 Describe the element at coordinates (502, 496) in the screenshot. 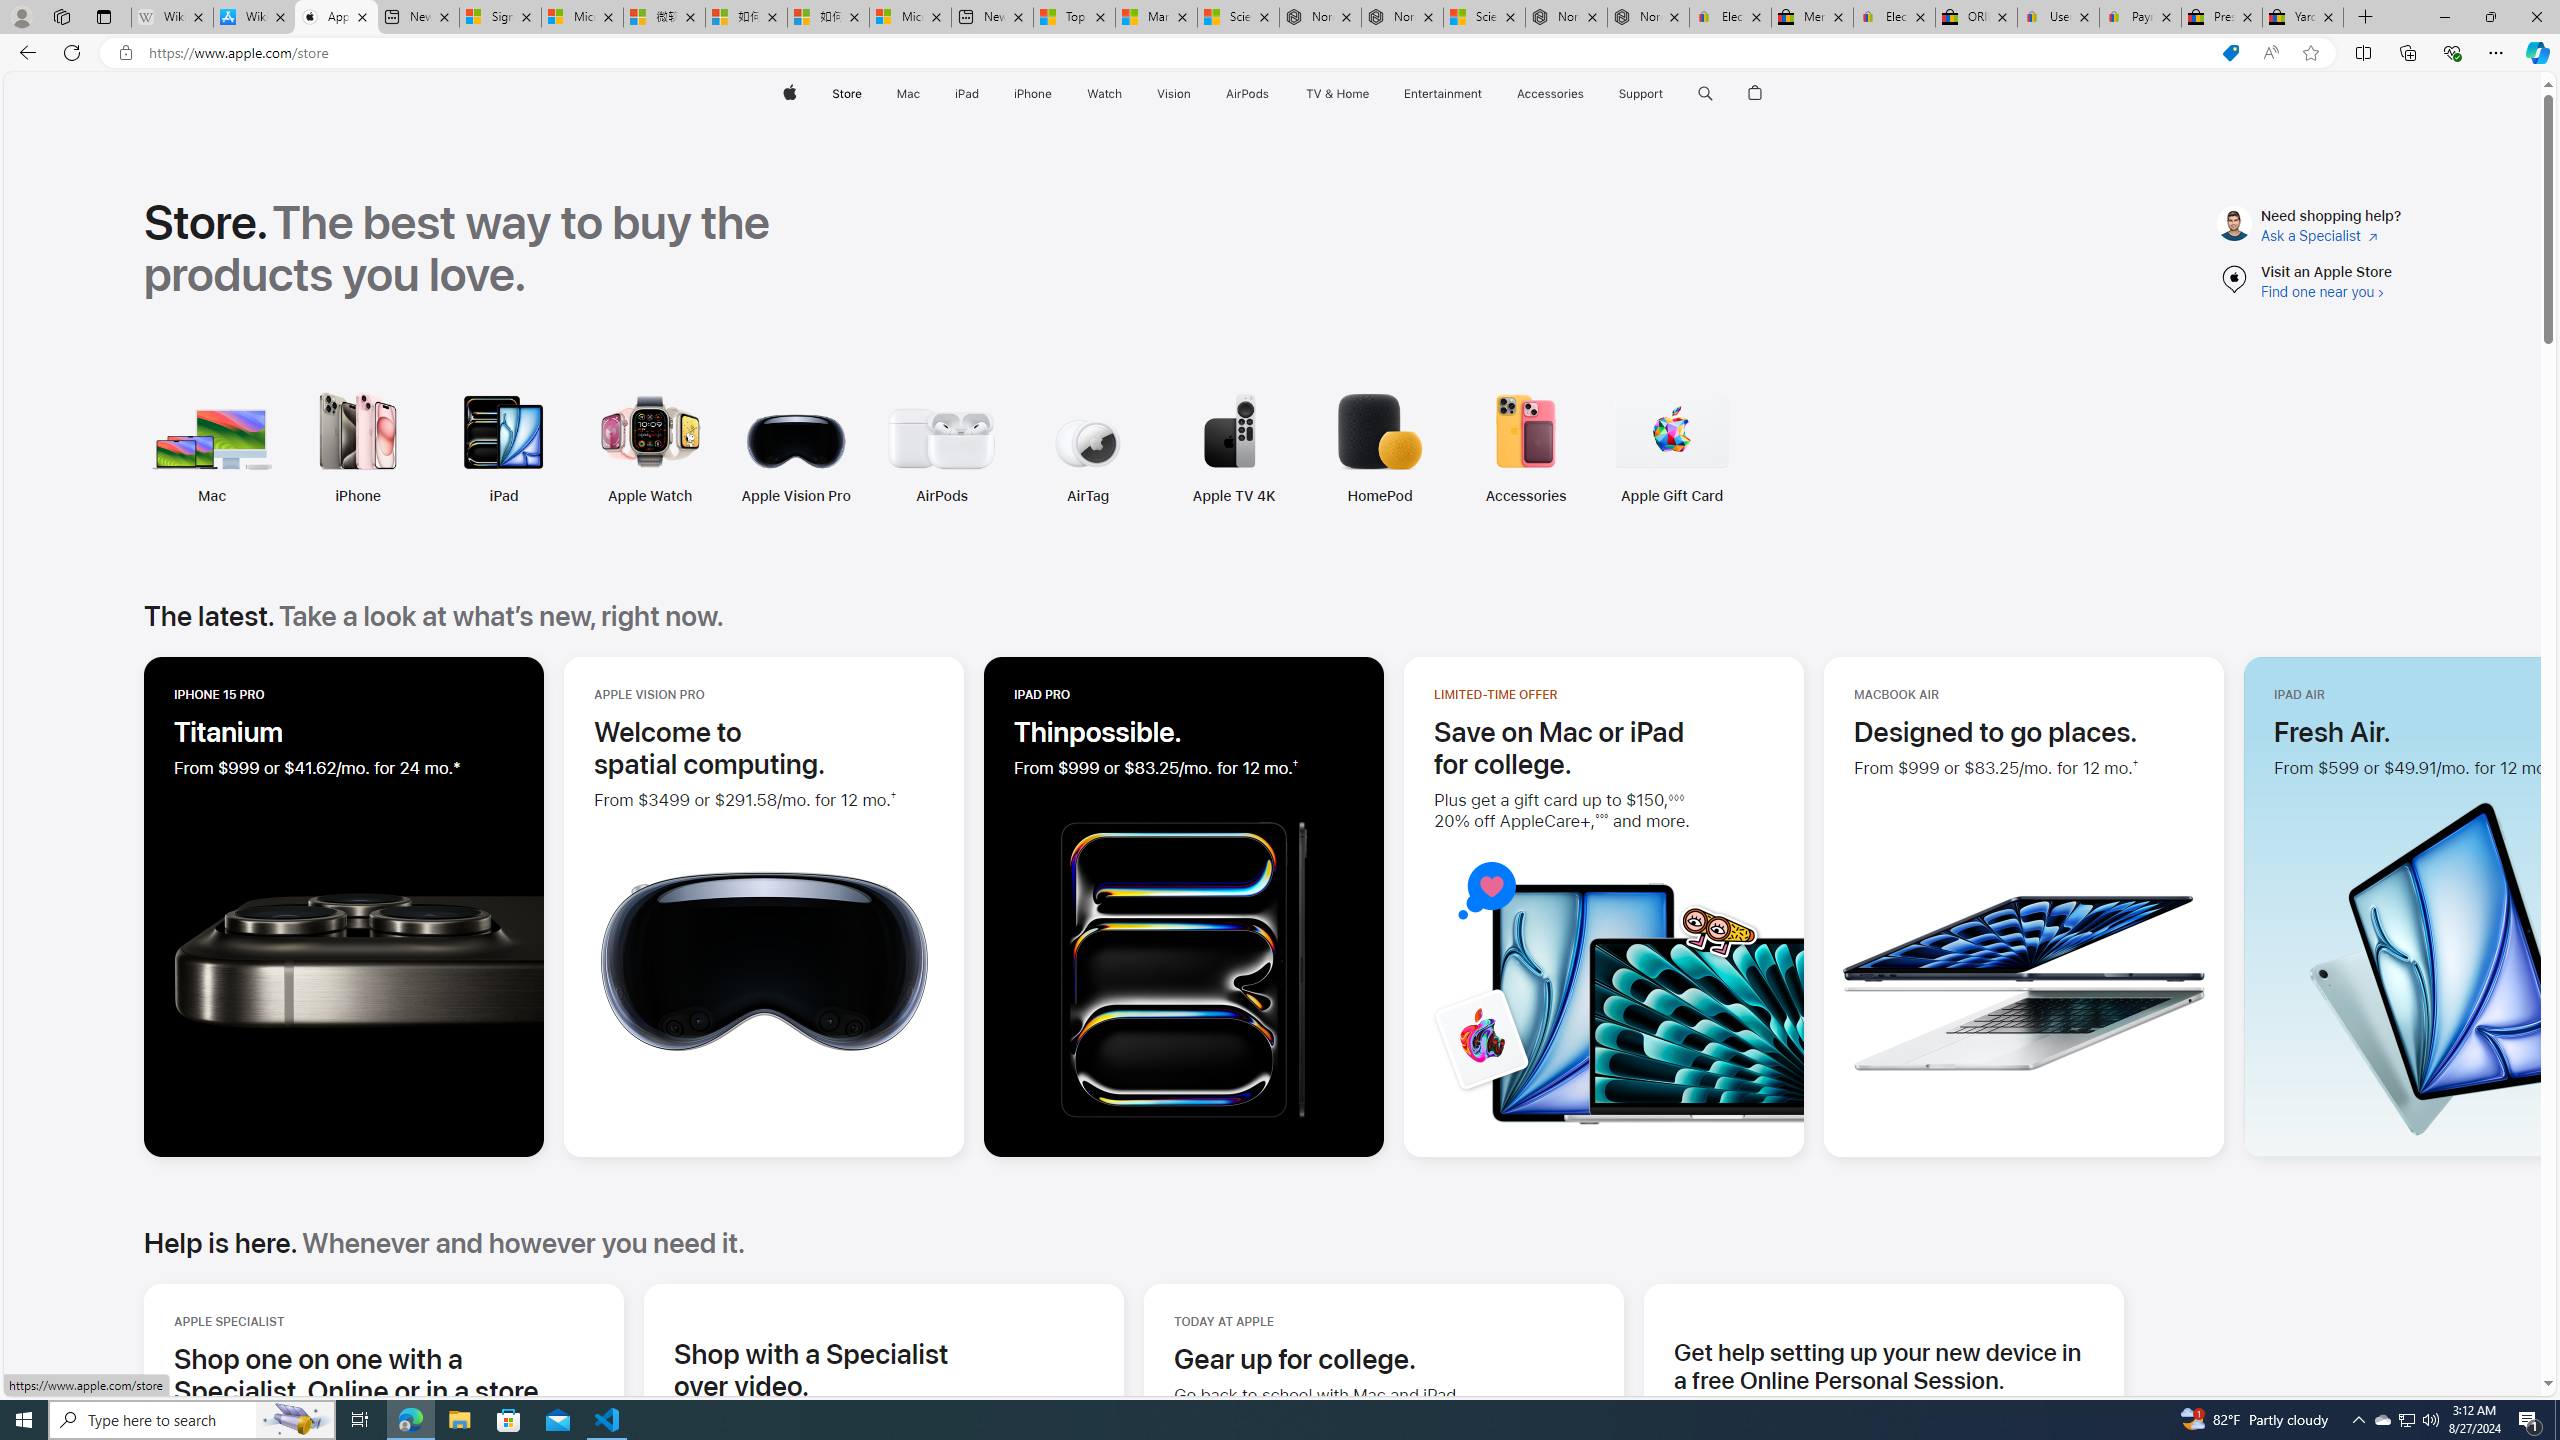

I see `iPad` at that location.